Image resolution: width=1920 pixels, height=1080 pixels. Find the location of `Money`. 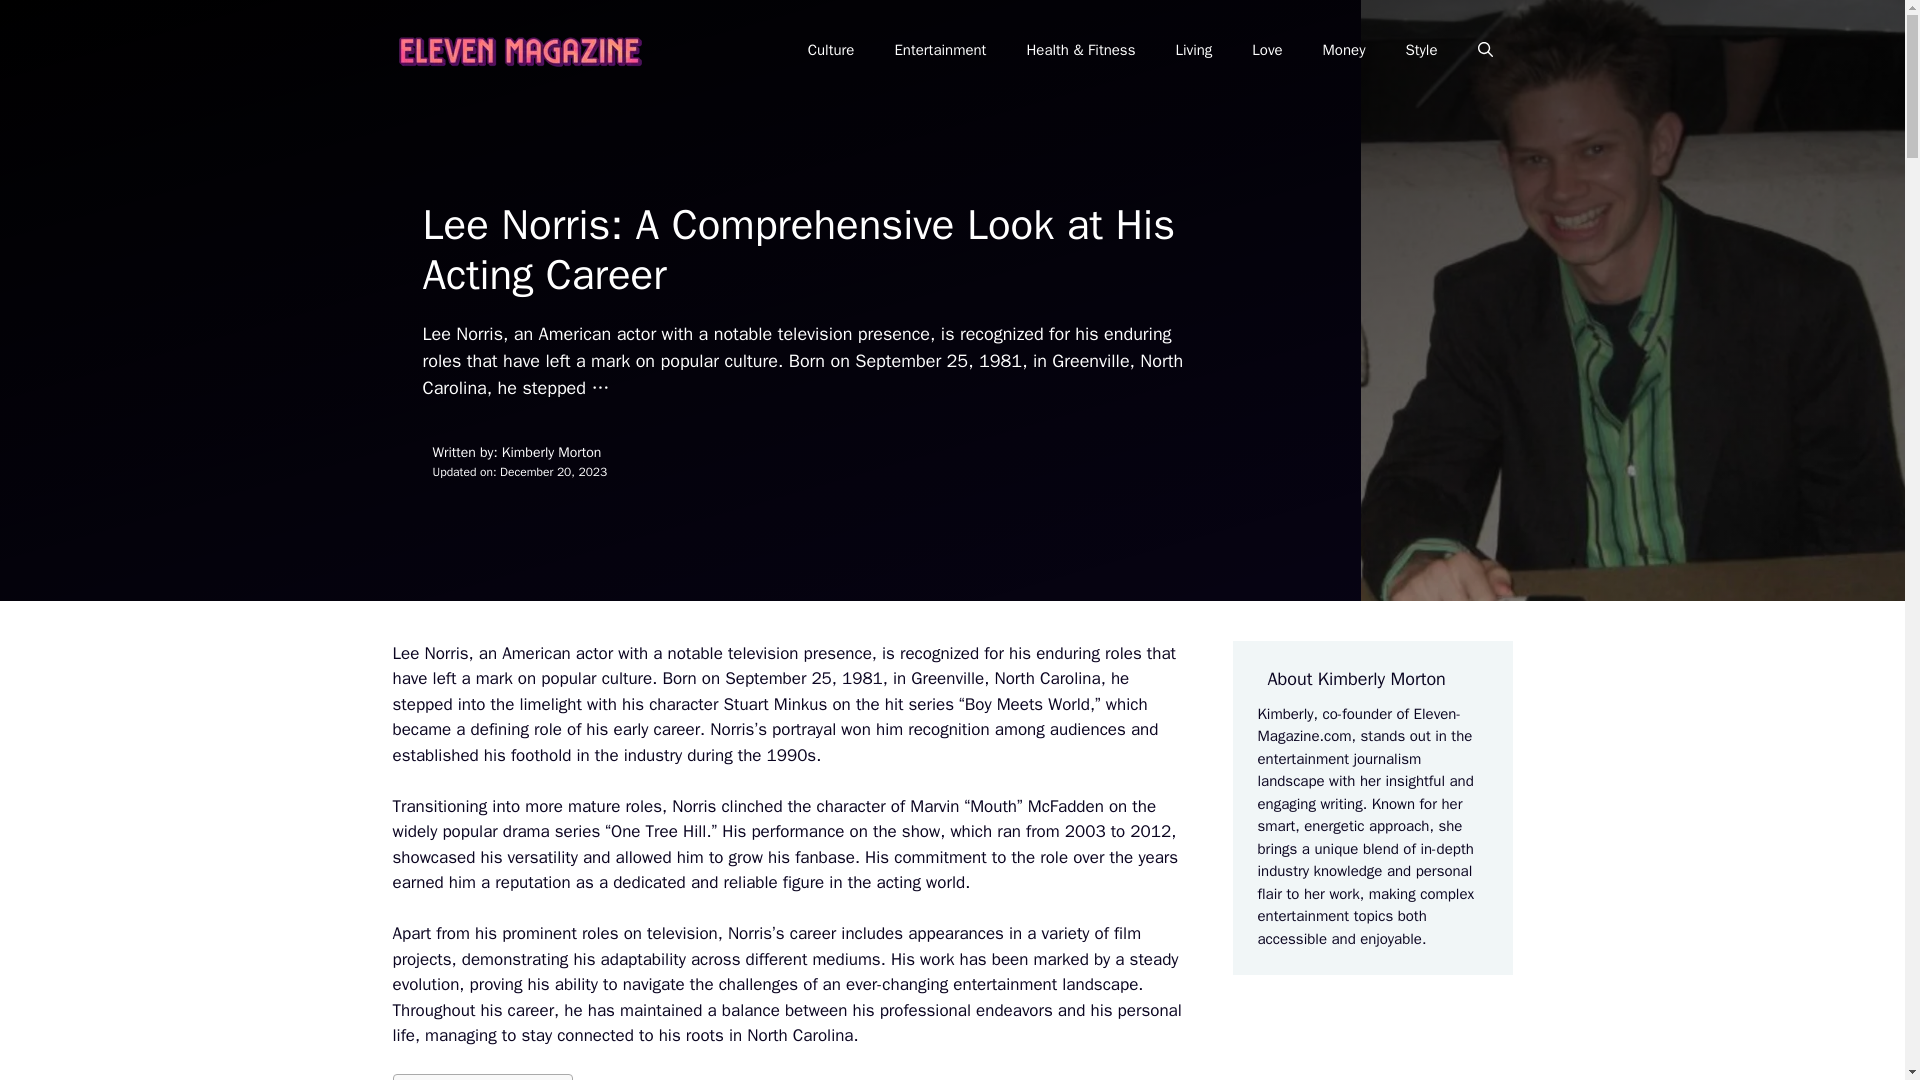

Money is located at coordinates (1344, 50).